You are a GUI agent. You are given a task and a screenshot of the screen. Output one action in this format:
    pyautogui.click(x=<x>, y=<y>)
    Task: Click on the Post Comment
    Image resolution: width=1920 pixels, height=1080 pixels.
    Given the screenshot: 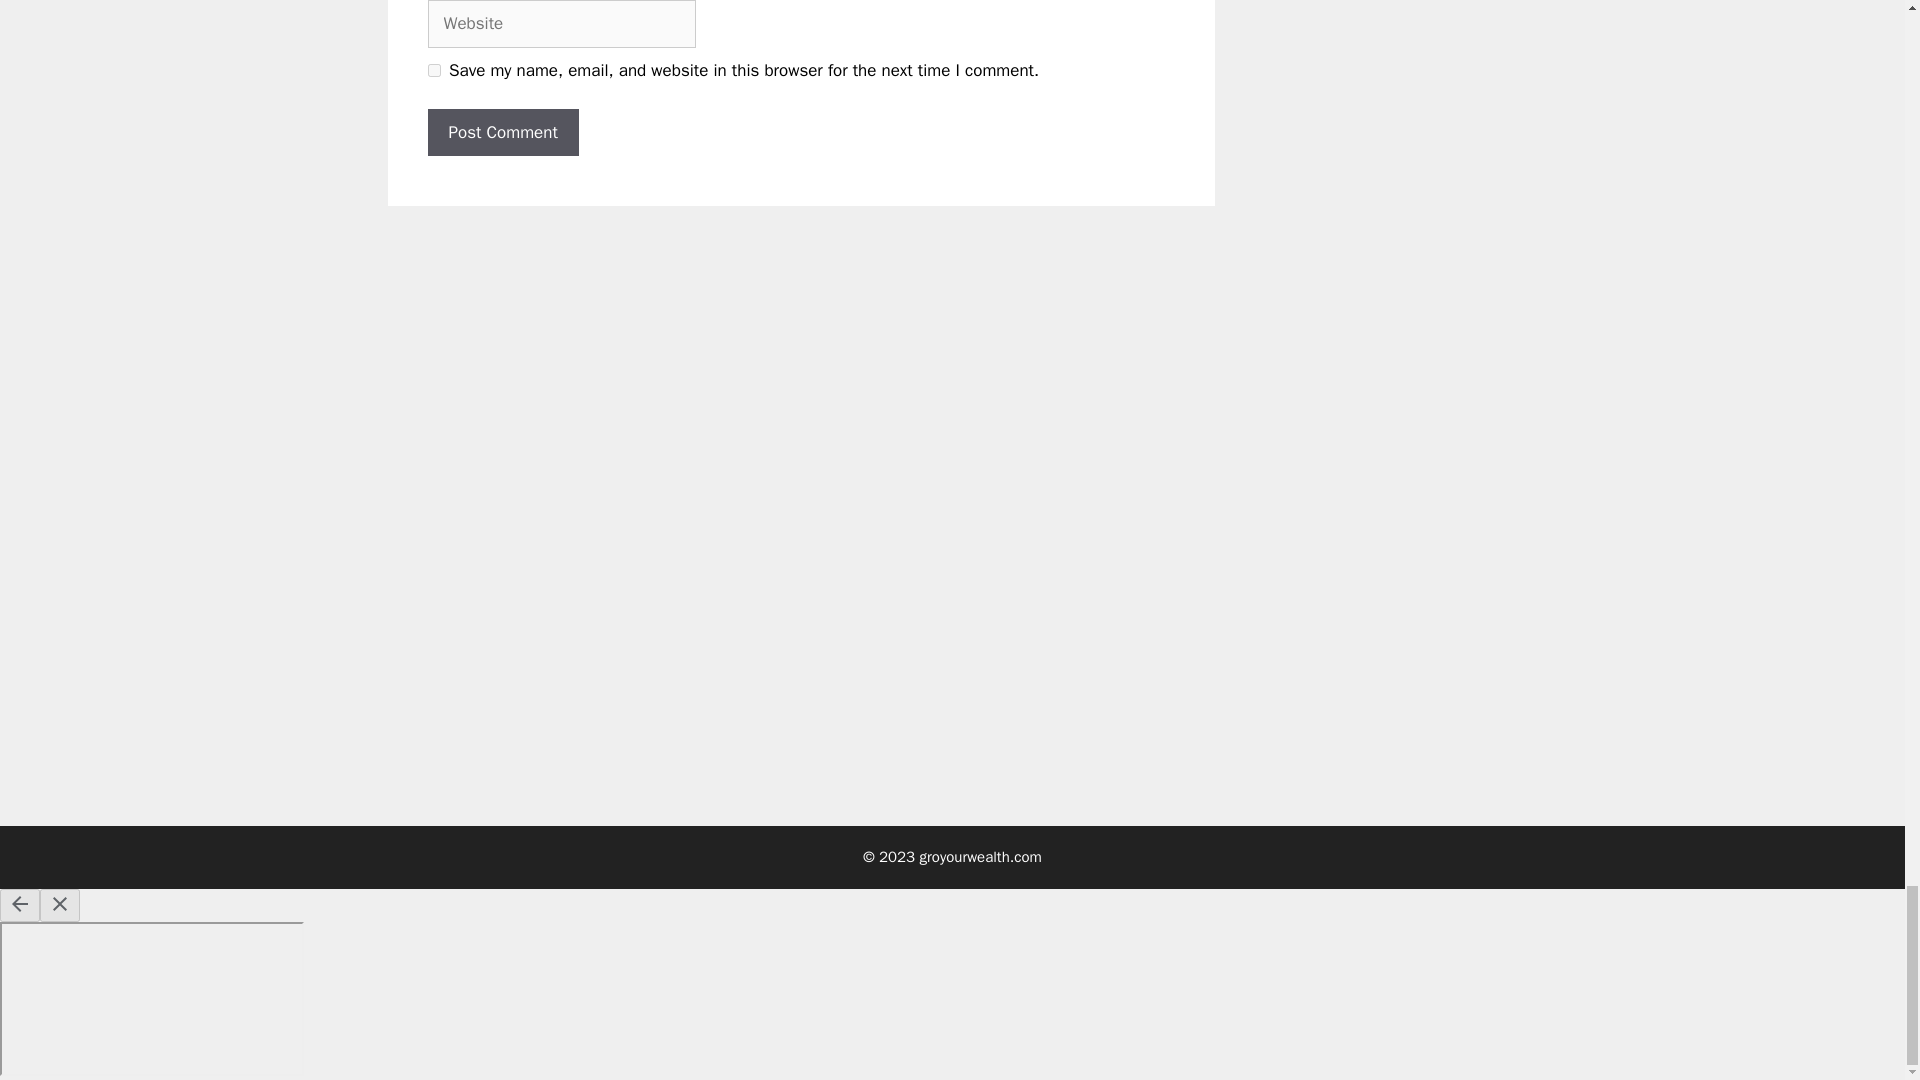 What is the action you would take?
    pyautogui.click(x=504, y=132)
    